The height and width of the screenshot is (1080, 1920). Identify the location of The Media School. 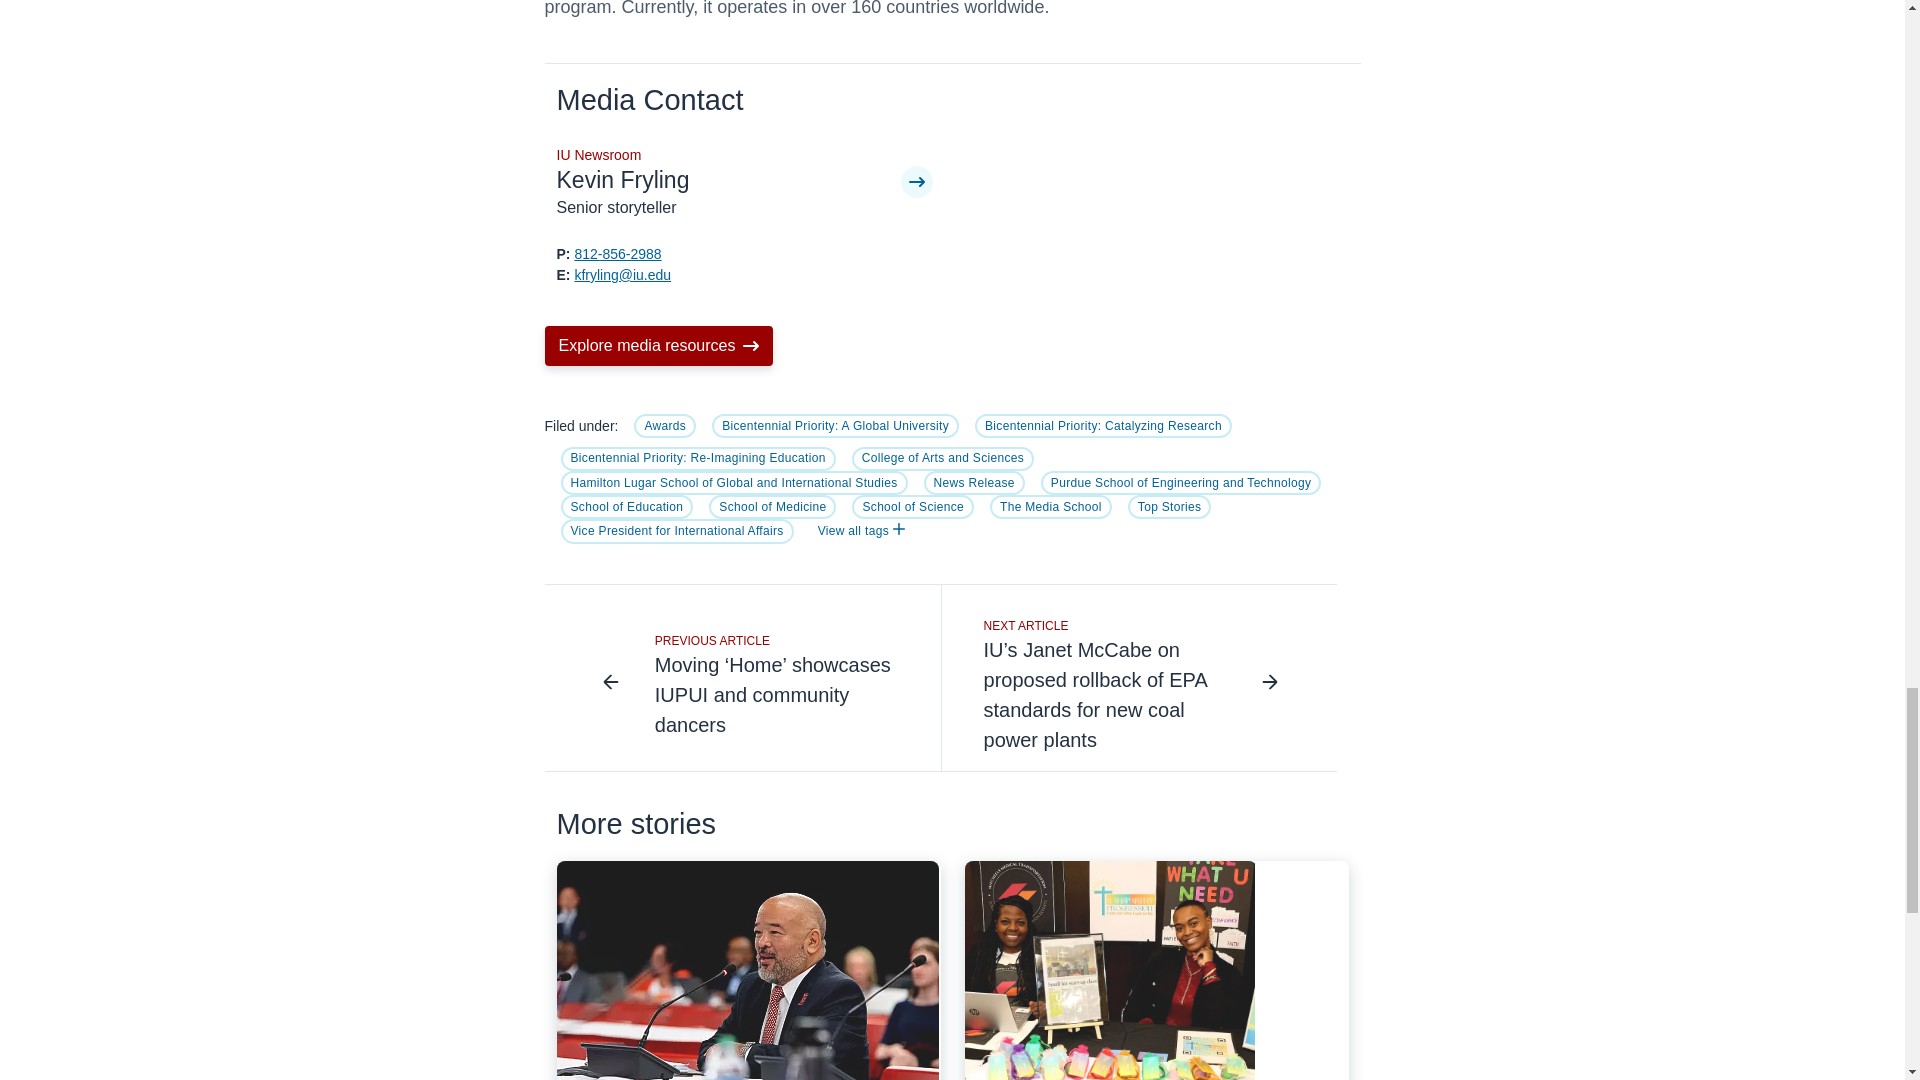
(1050, 506).